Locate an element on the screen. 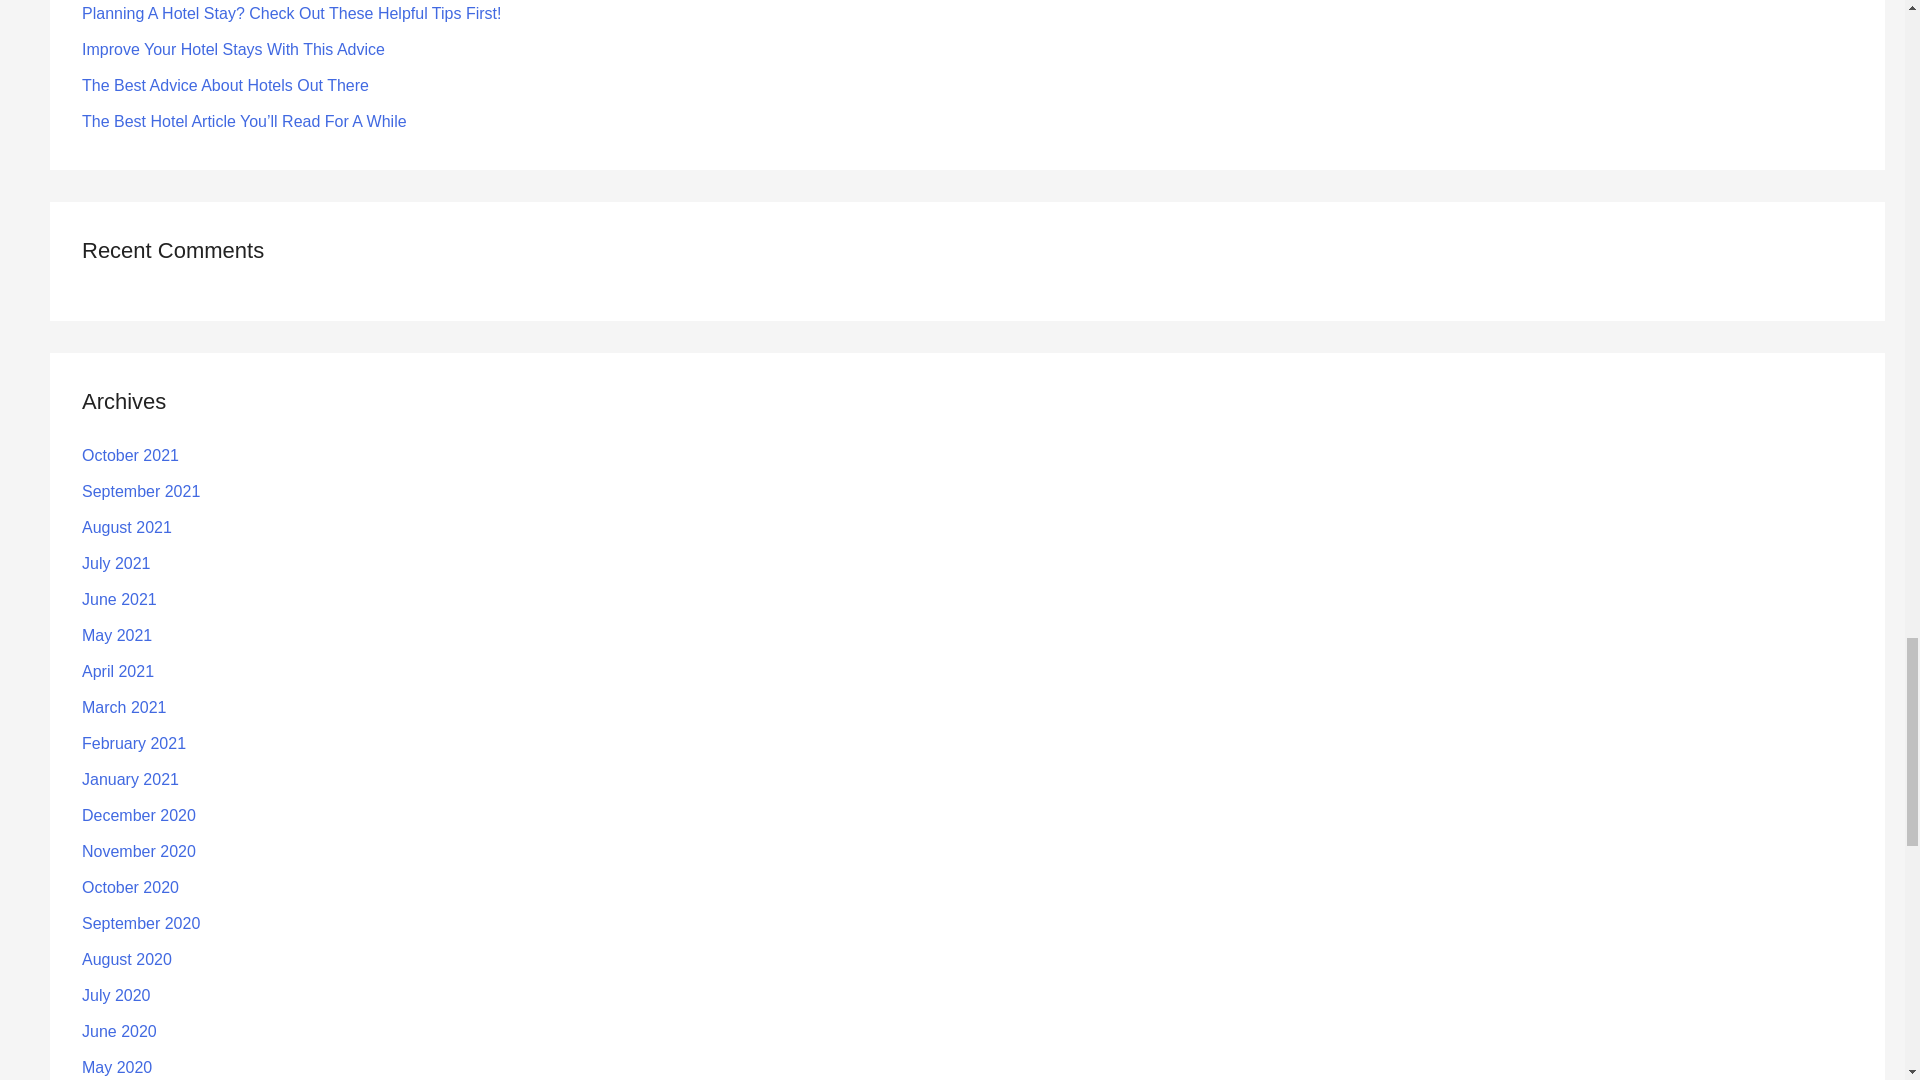  July 2021 is located at coordinates (116, 564).